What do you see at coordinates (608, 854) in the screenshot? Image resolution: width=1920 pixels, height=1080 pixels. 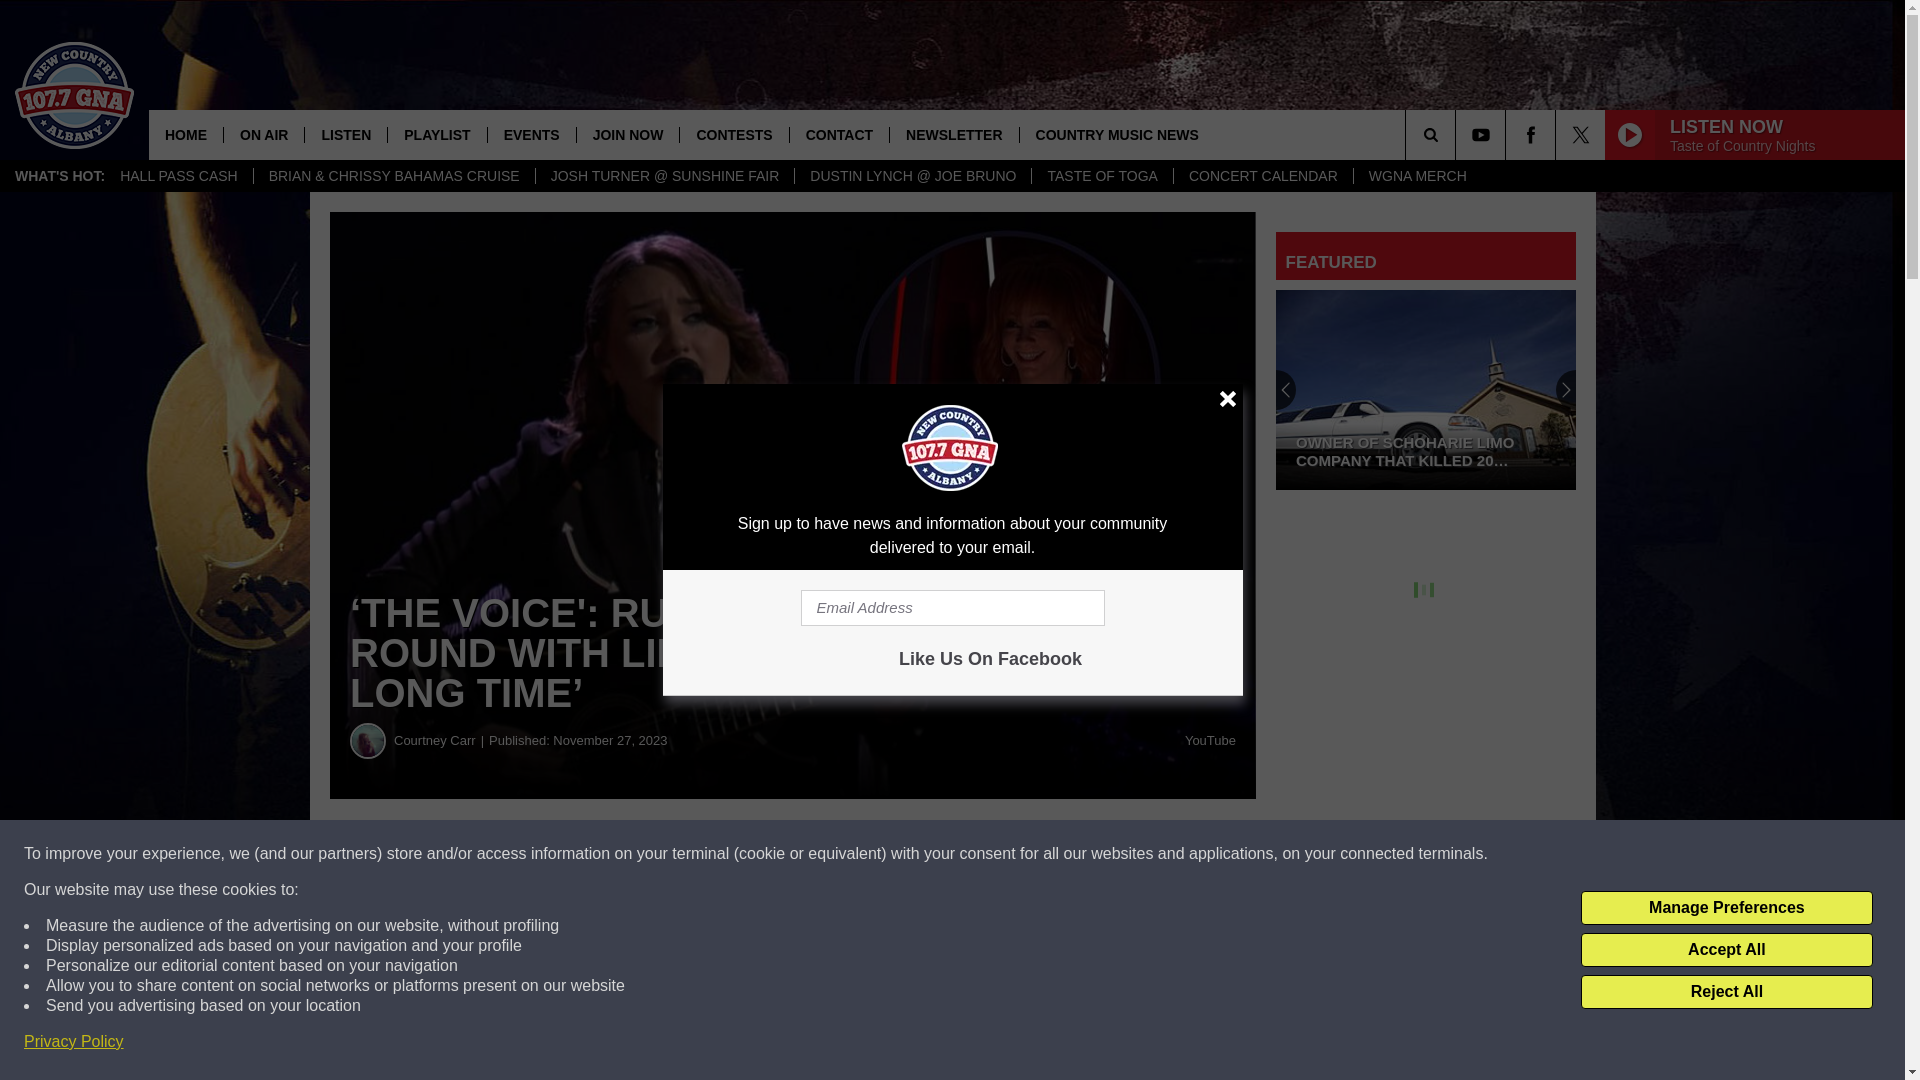 I see `SHARE` at bounding box center [608, 854].